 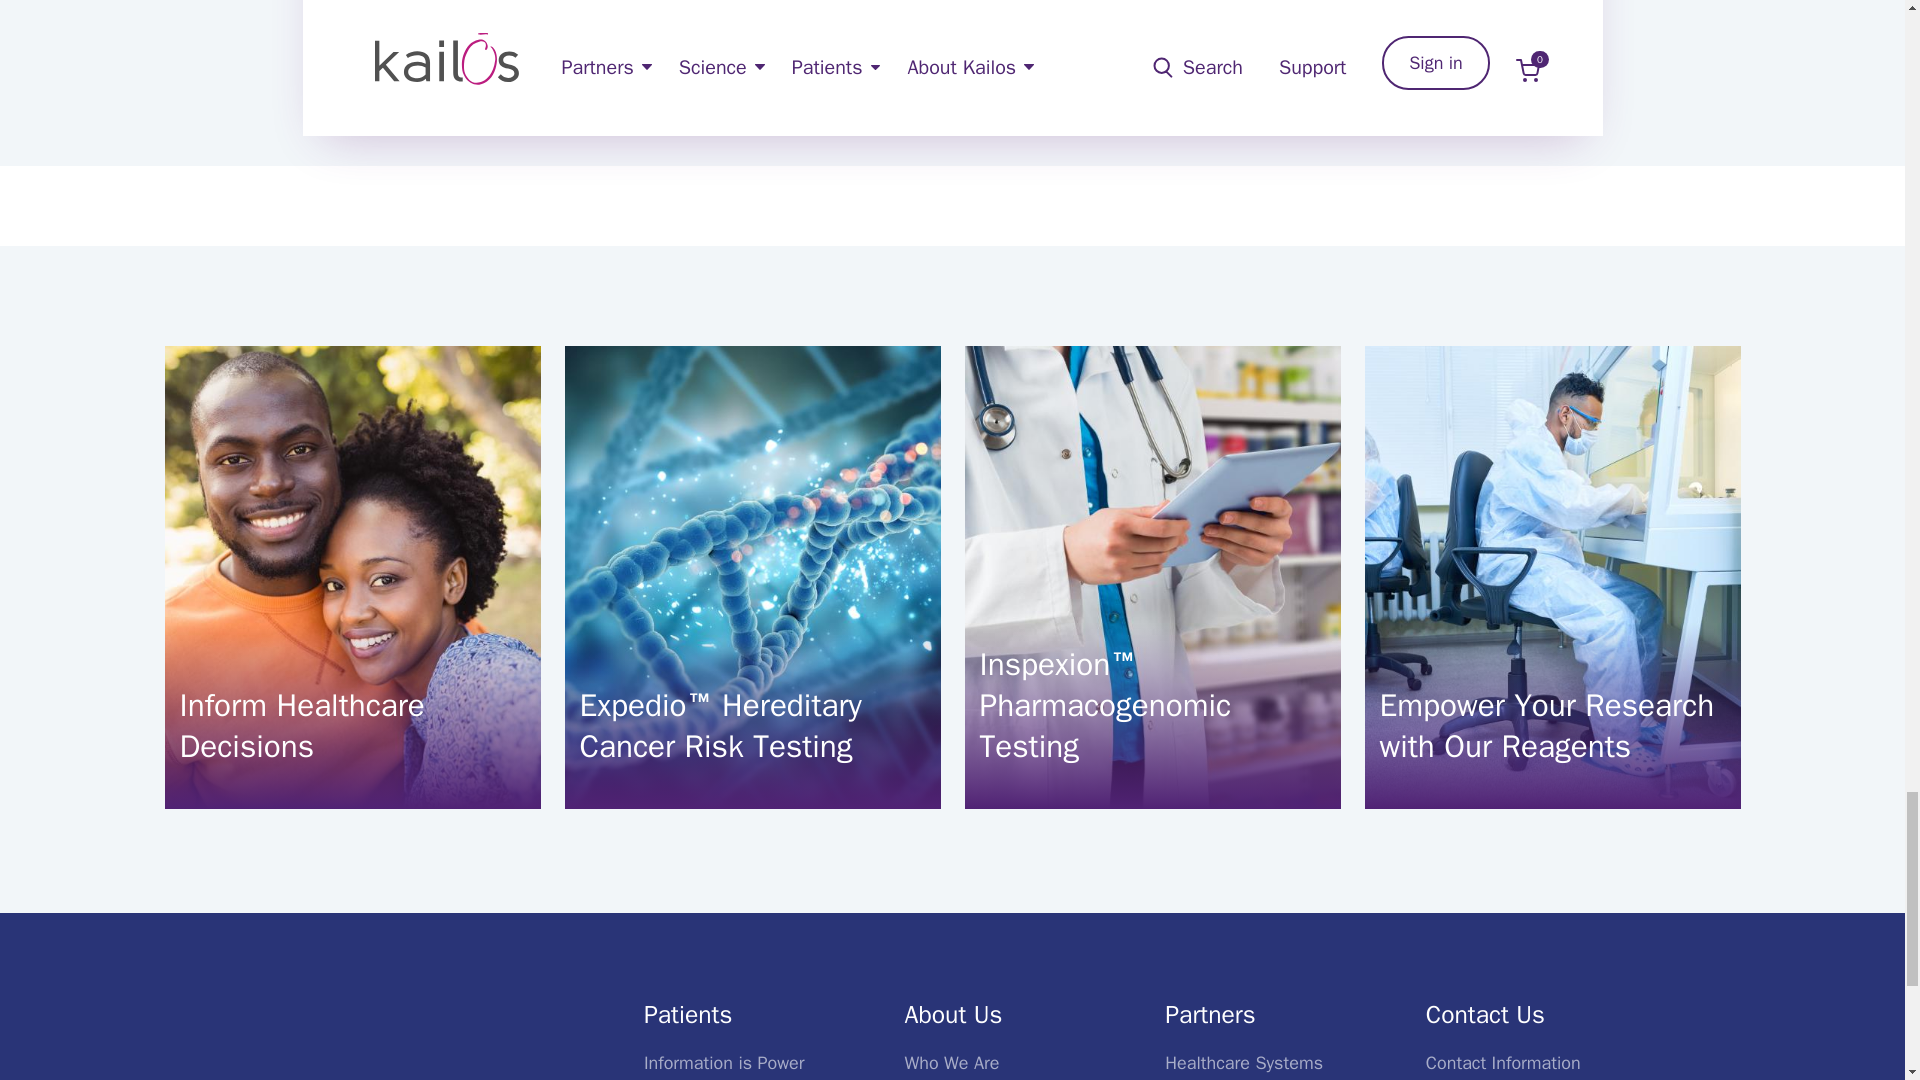 I want to click on Who We Are, so click(x=952, y=1062).